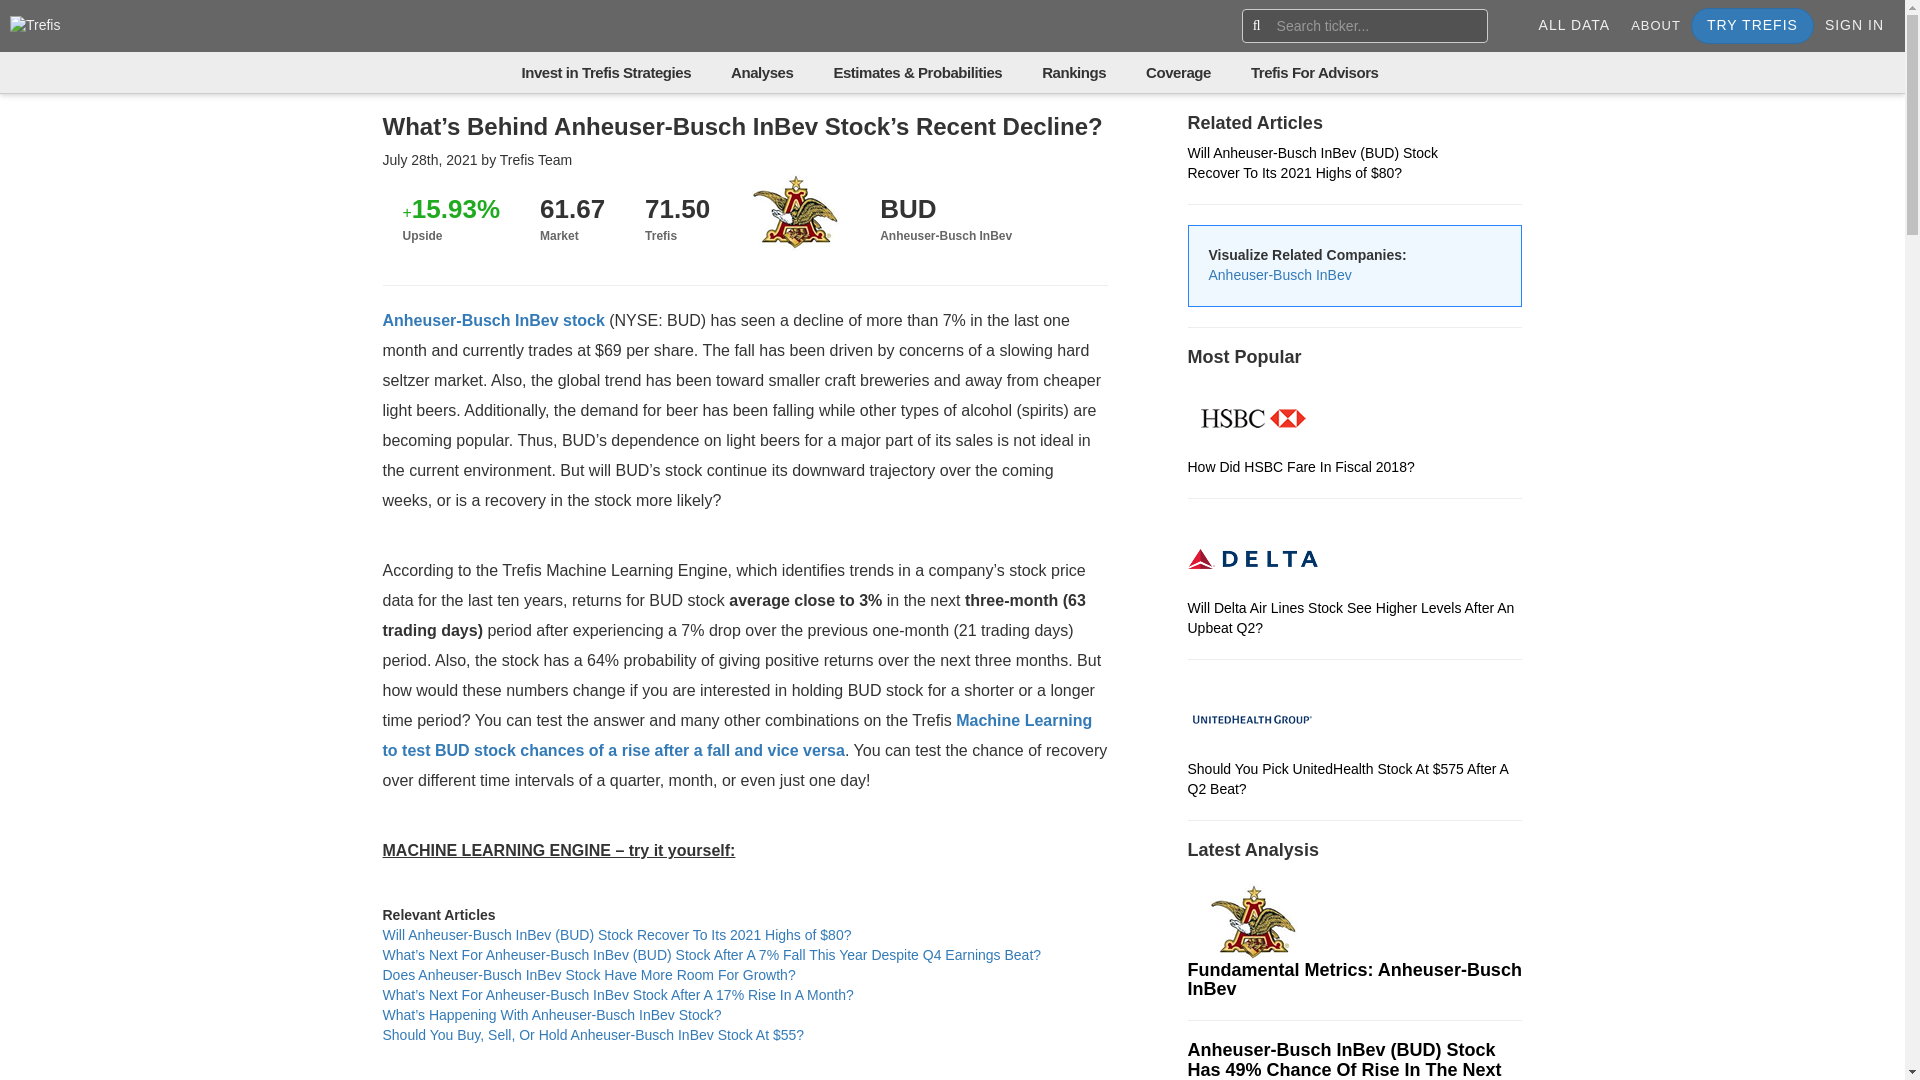 Image resolution: width=1920 pixels, height=1080 pixels. I want to click on ABOUT, so click(1656, 26).